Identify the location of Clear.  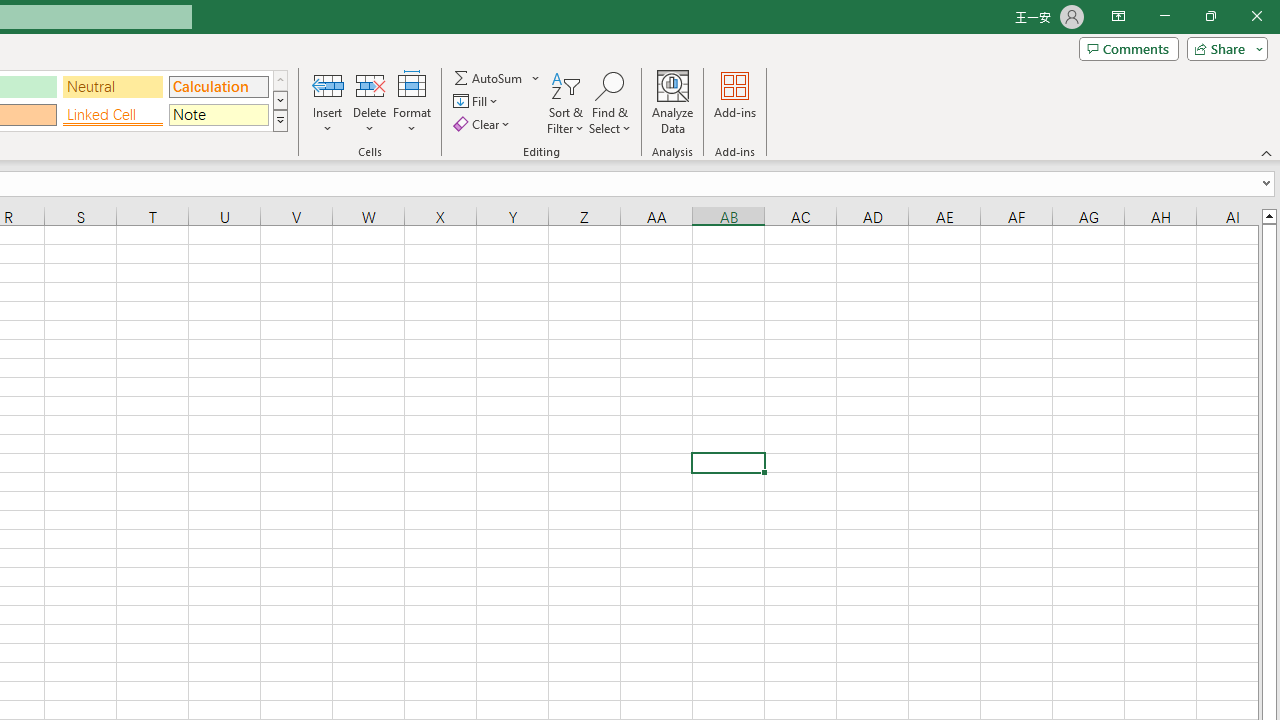
(484, 124).